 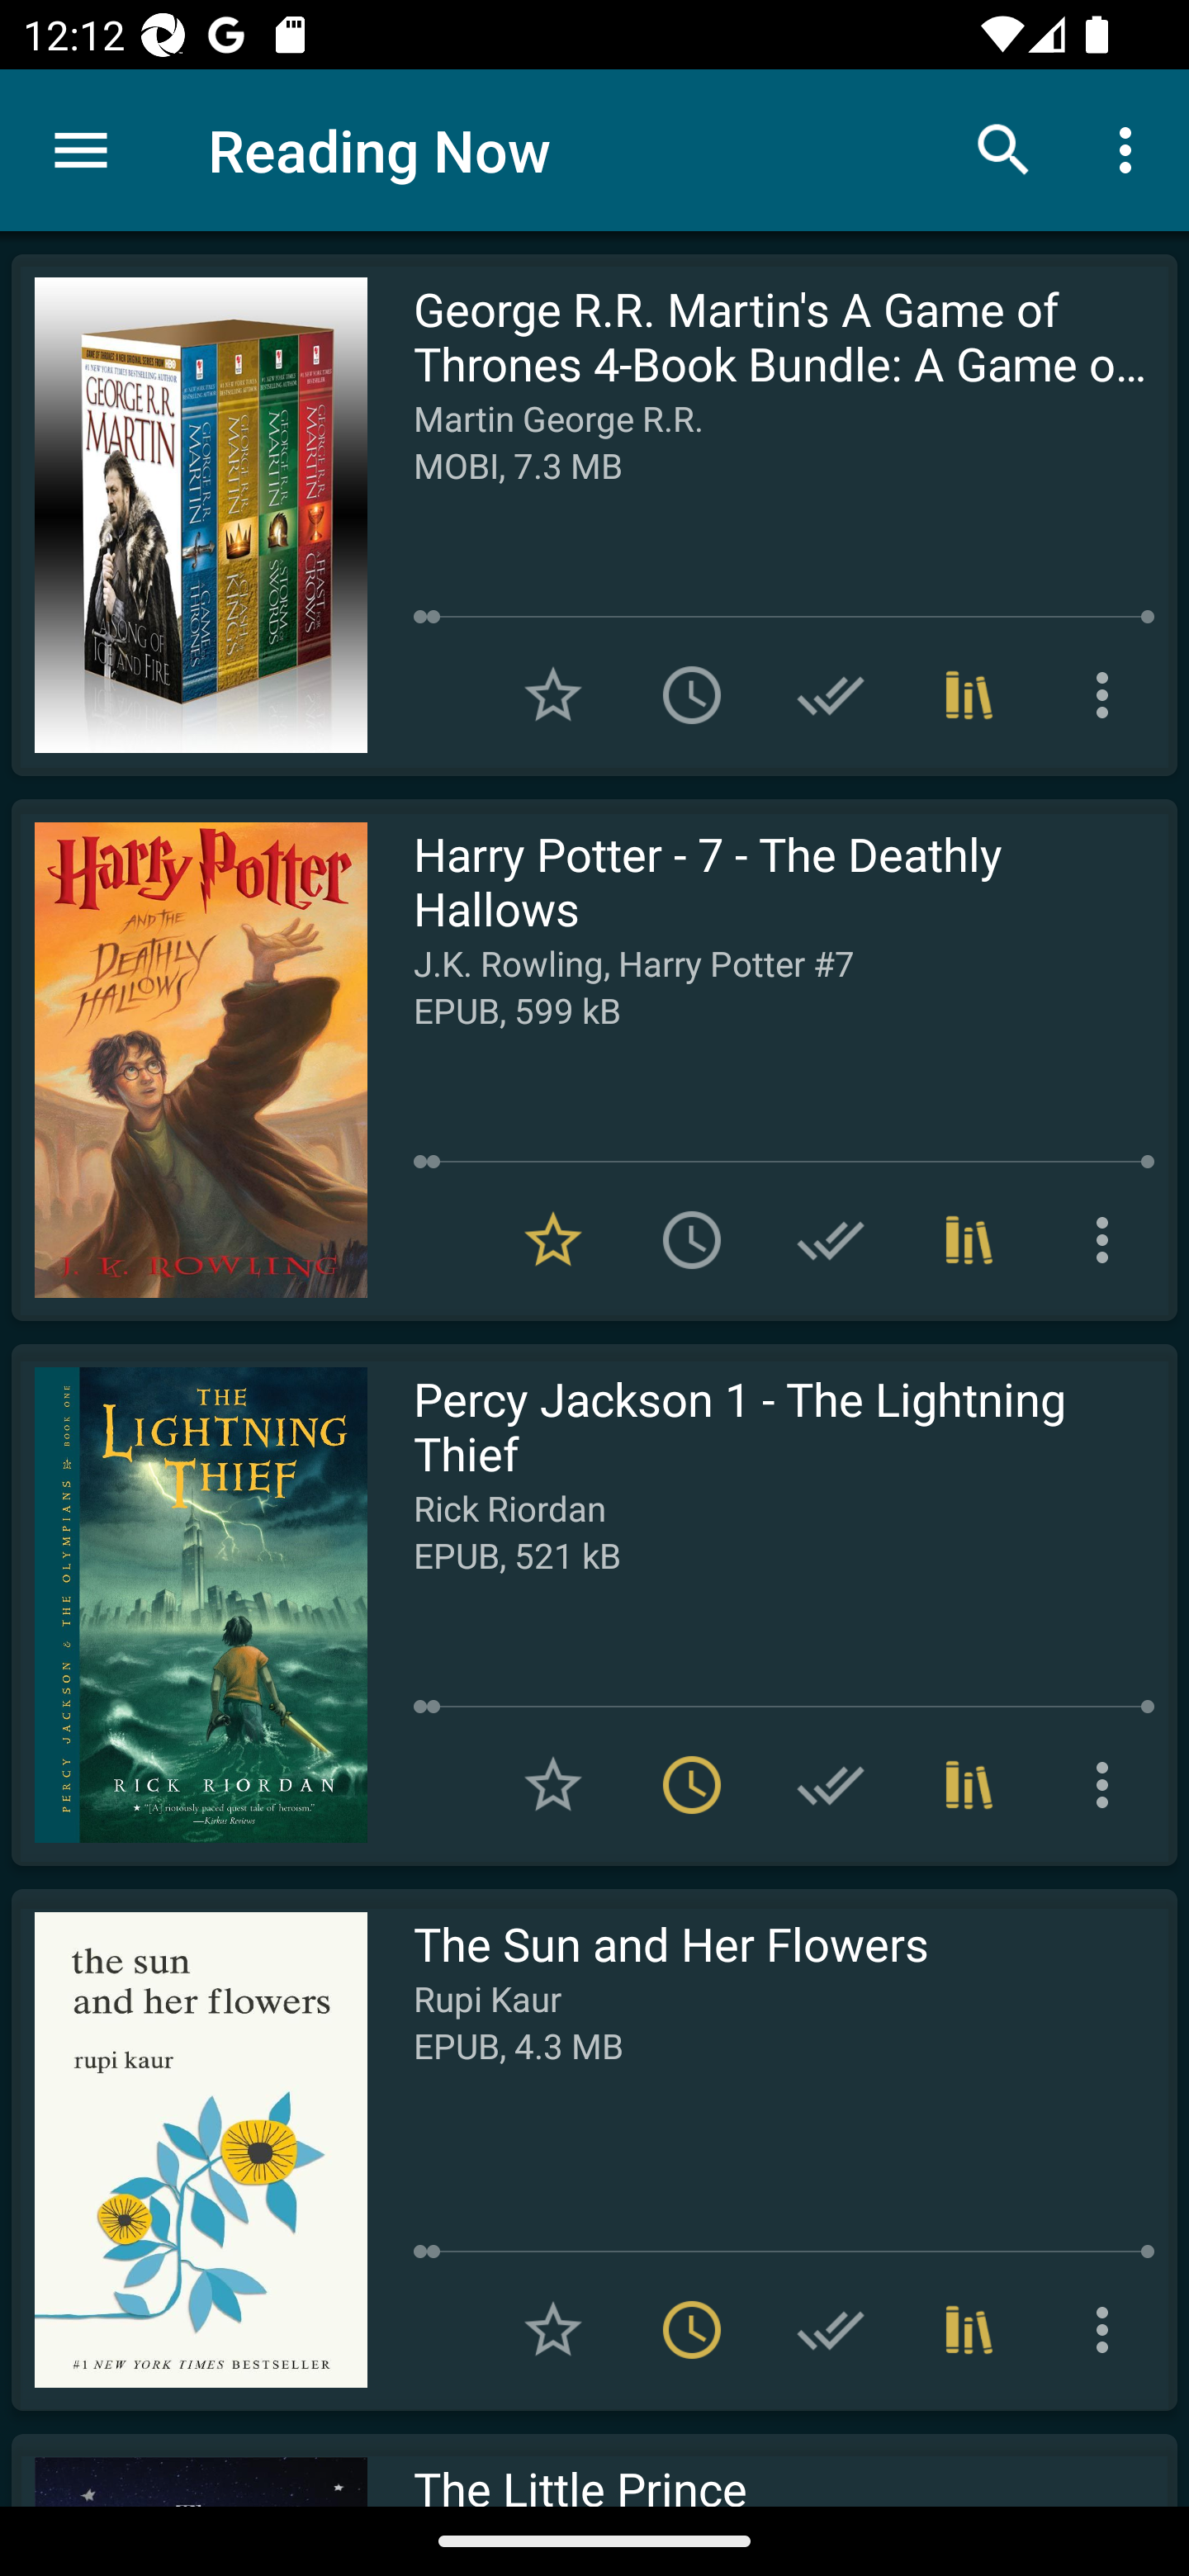 I want to click on Add to Have read, so click(x=831, y=1785).